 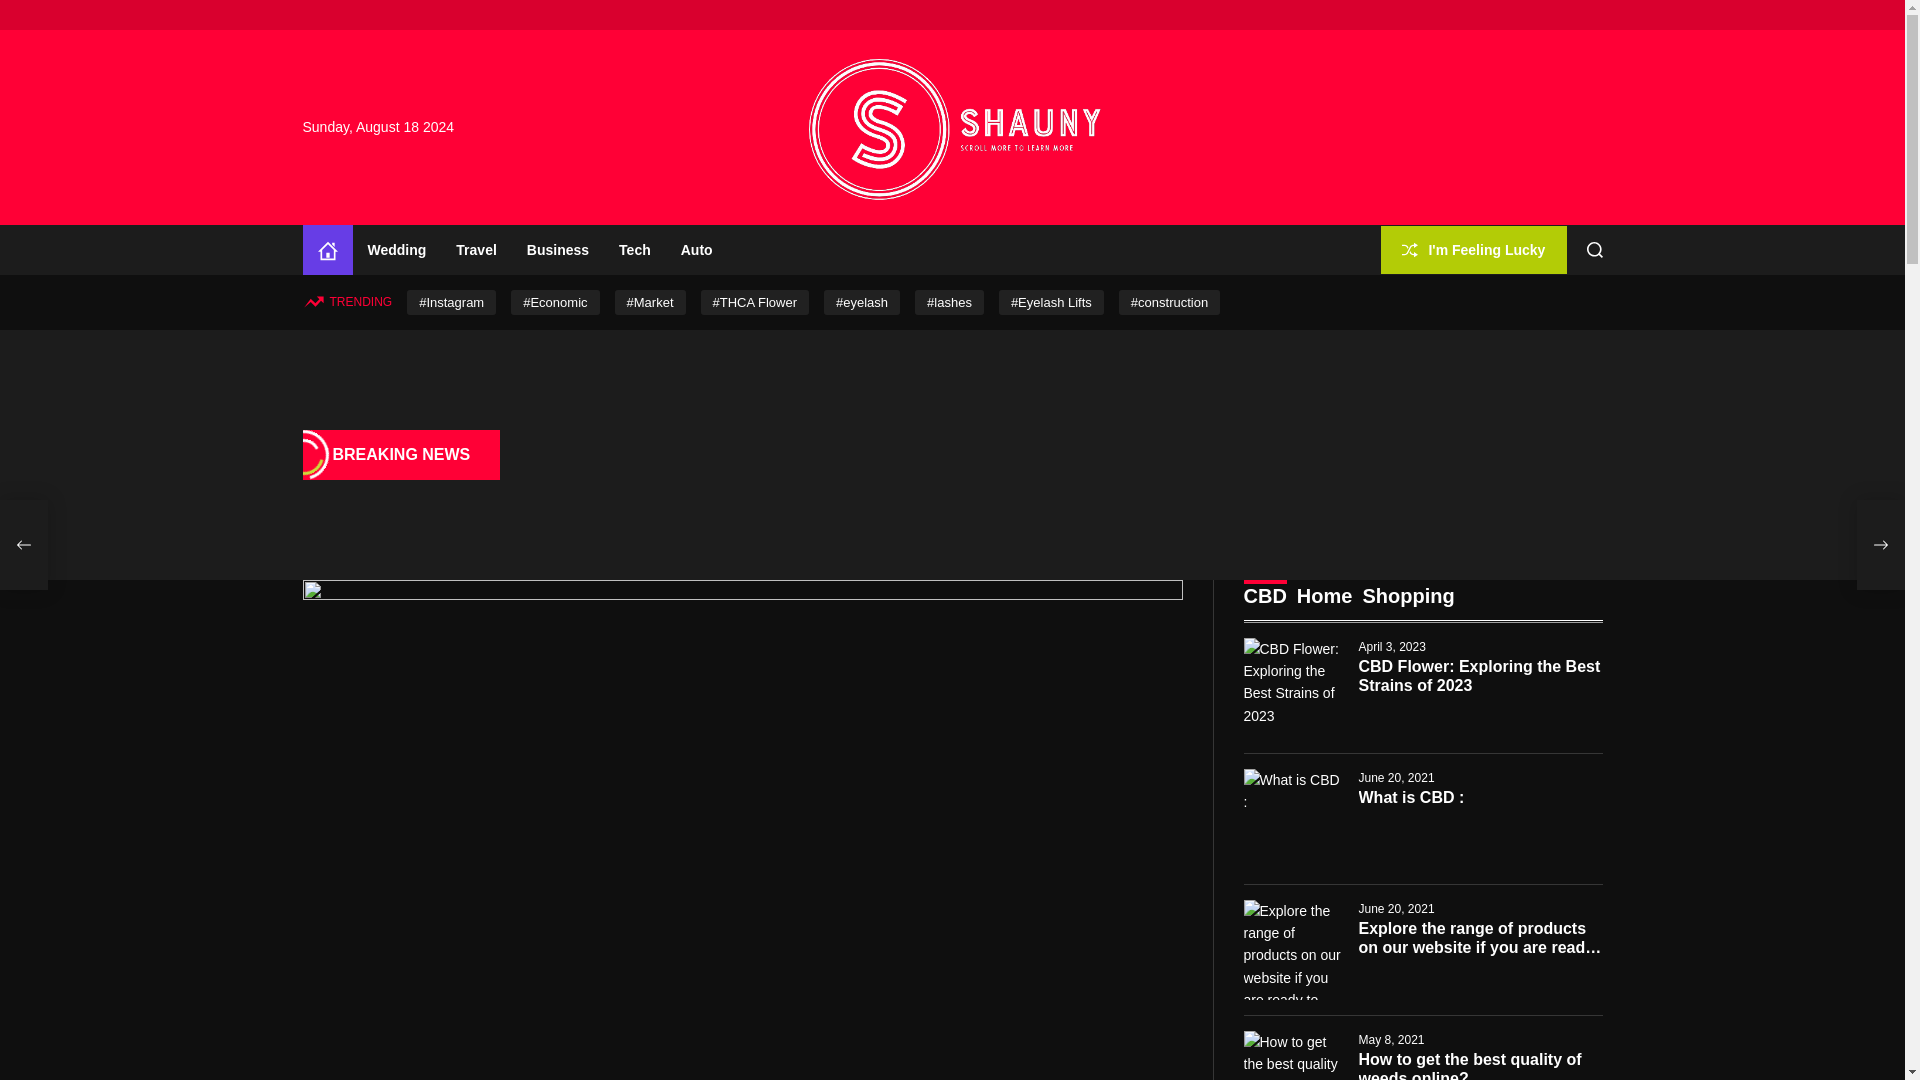 I want to click on Search, so click(x=1595, y=250).